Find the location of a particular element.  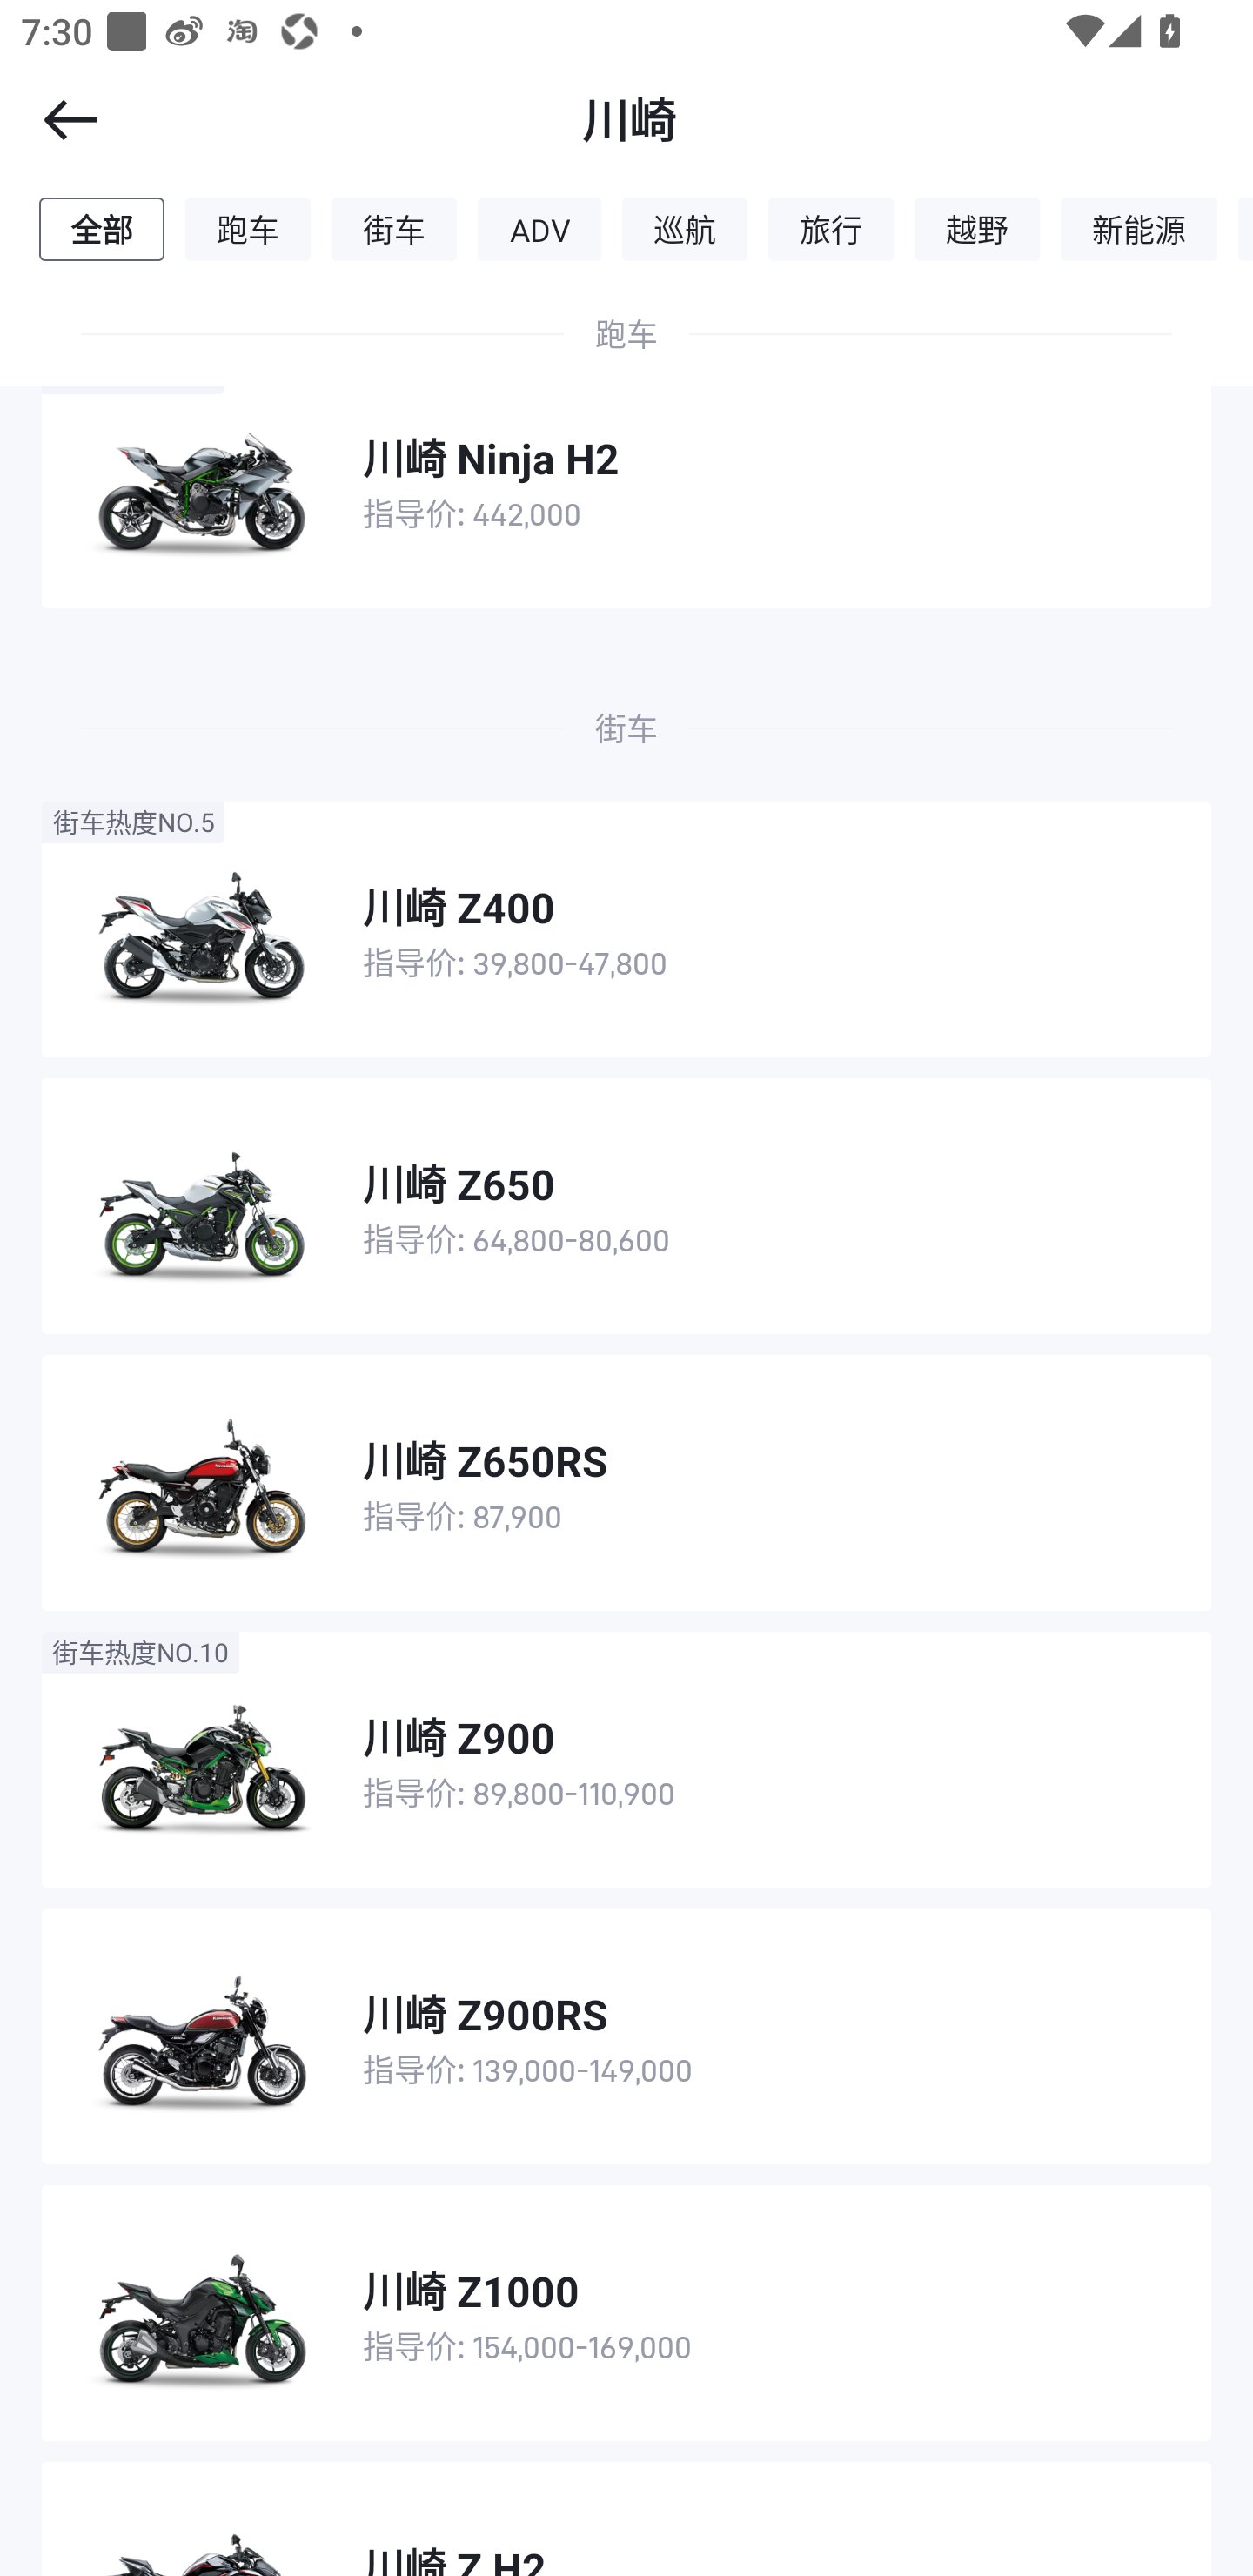

全部 is located at coordinates (101, 228).